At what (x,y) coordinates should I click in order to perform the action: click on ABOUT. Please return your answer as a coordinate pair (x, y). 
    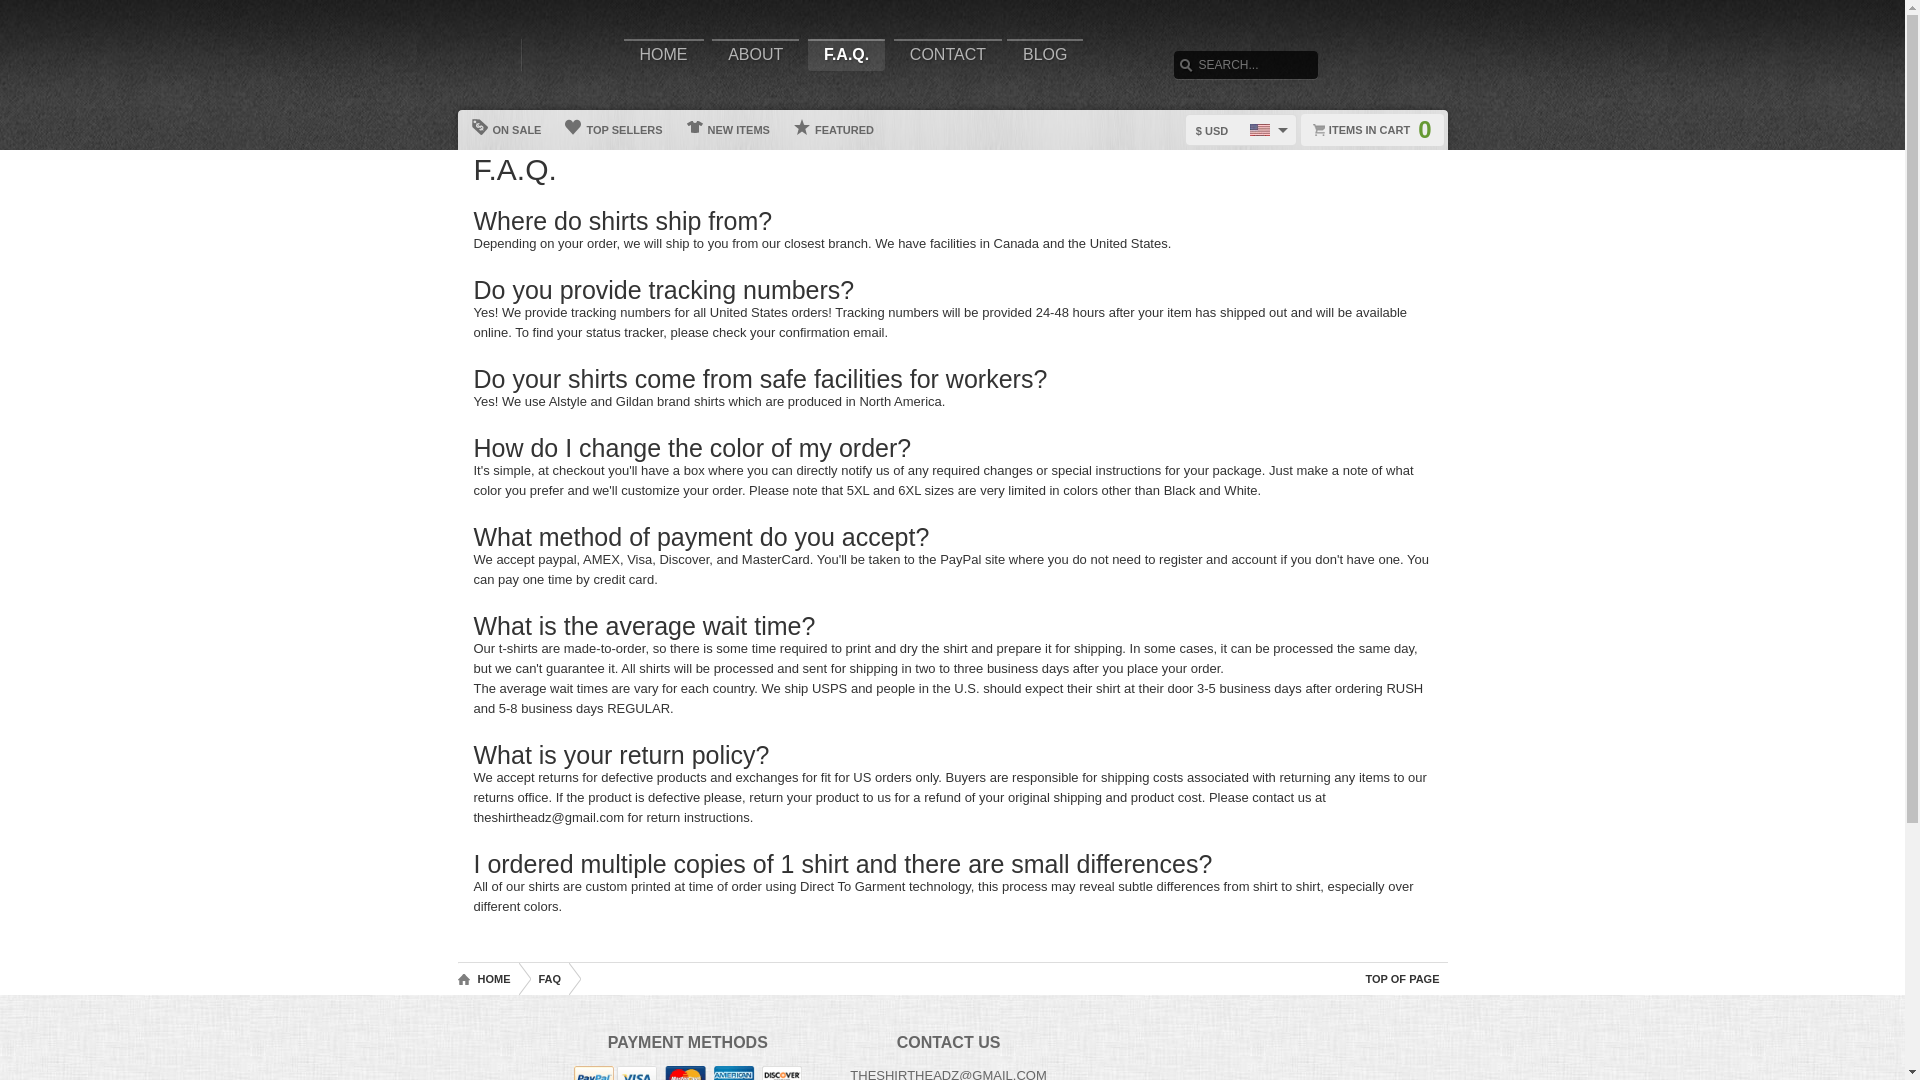
    Looking at the image, I should click on (755, 54).